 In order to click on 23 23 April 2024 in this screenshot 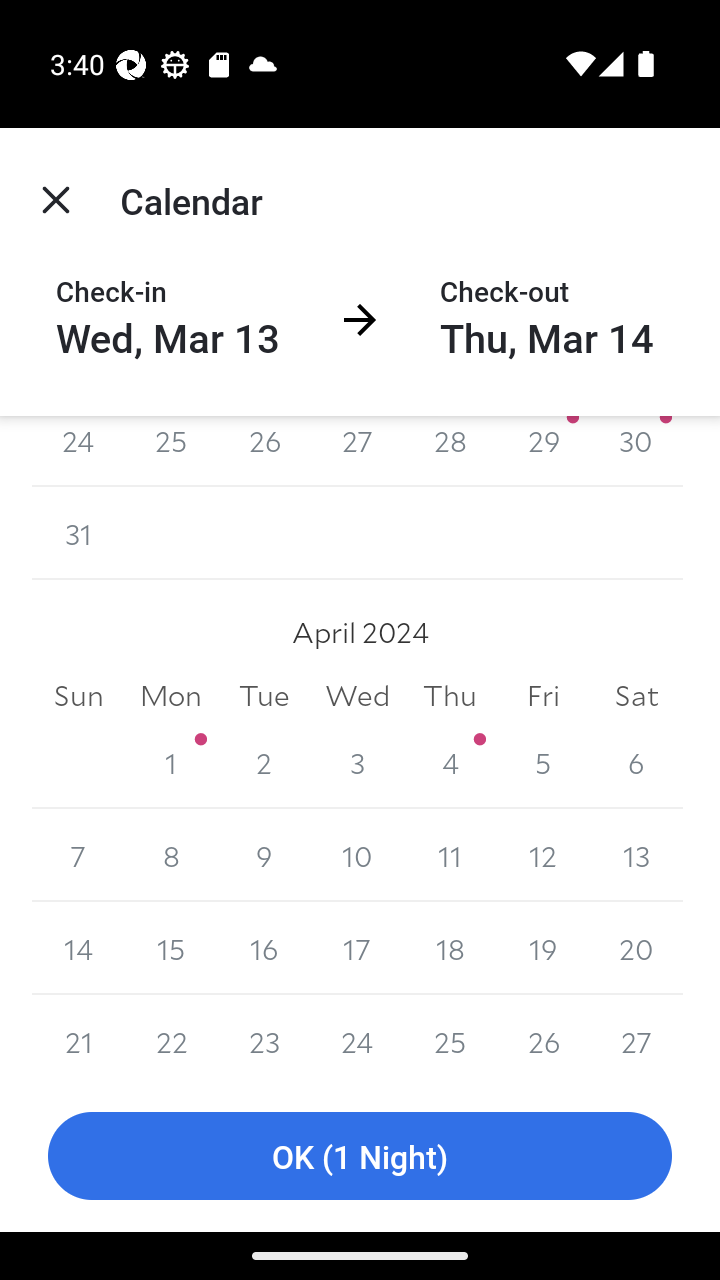, I will do `click(264, 1037)`.